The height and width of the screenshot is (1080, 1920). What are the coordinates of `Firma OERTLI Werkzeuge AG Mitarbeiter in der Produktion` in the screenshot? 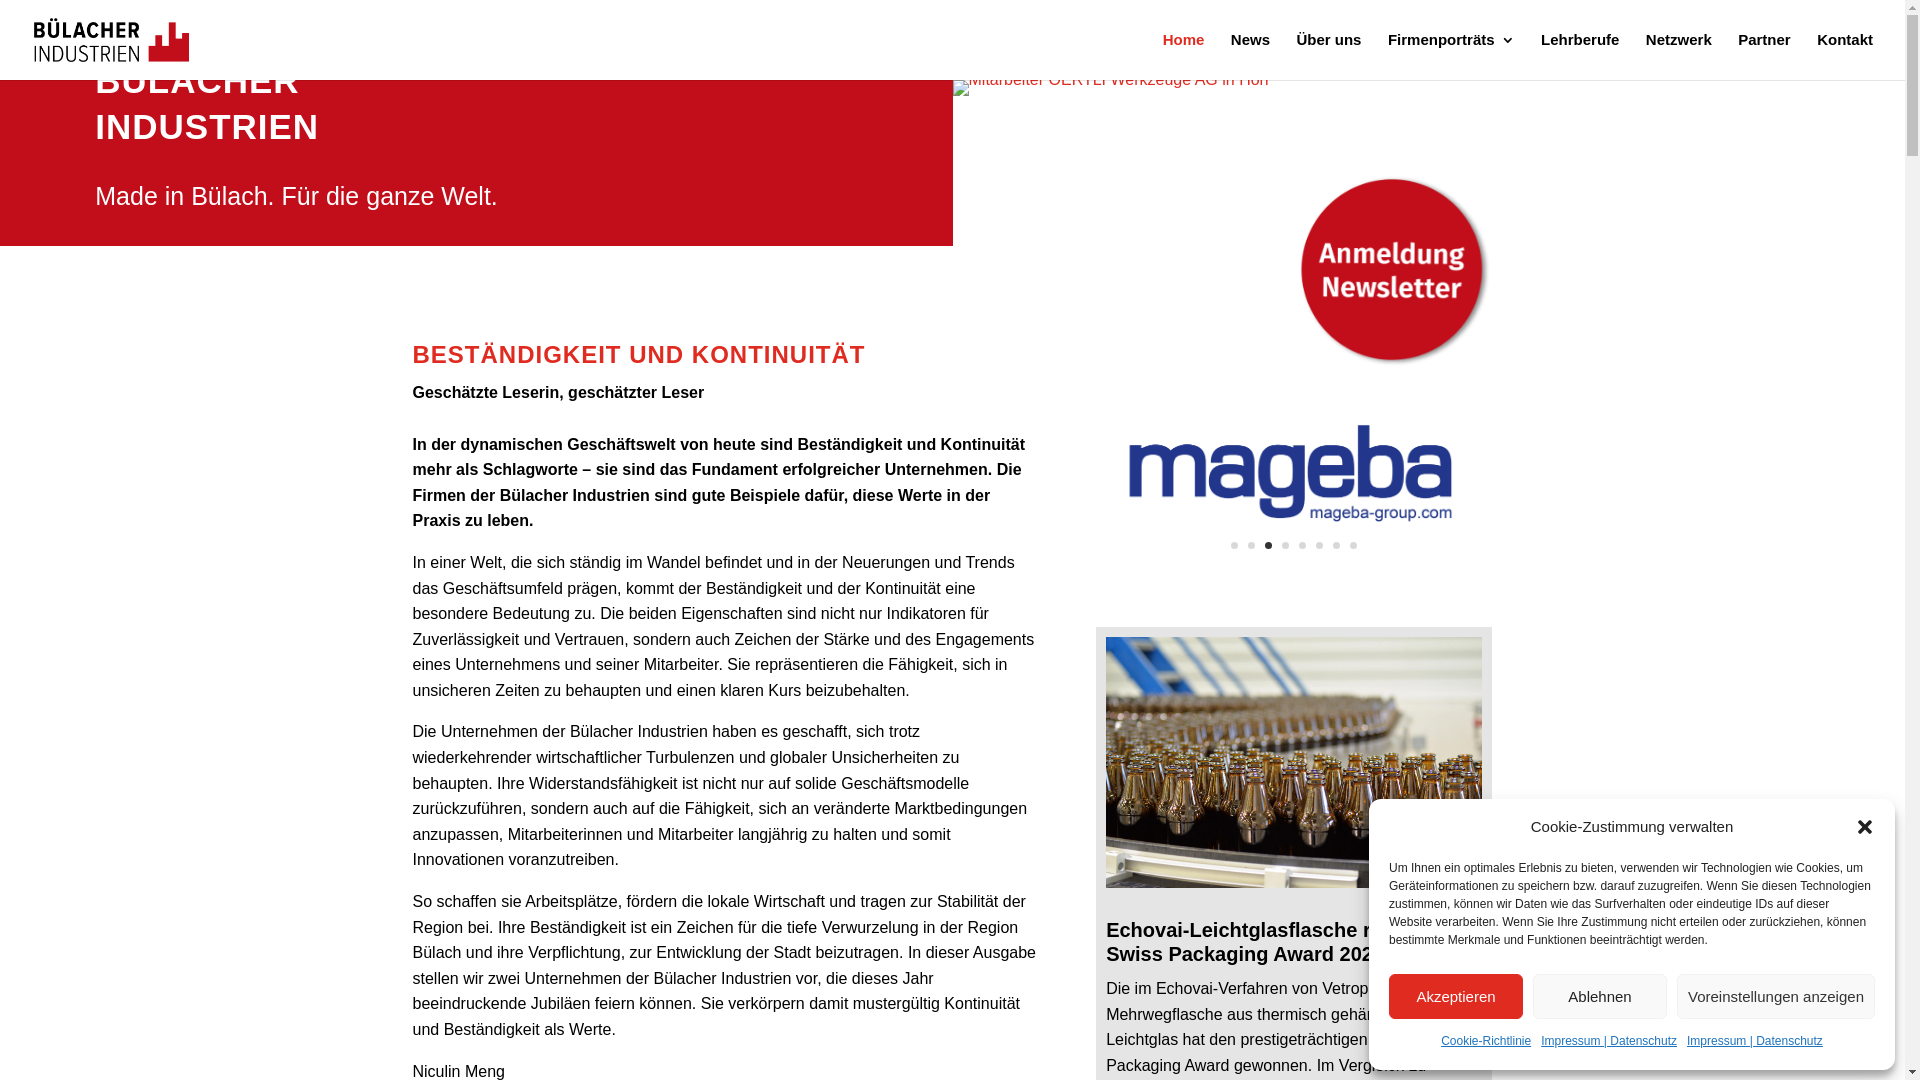 It's located at (1110, 80).